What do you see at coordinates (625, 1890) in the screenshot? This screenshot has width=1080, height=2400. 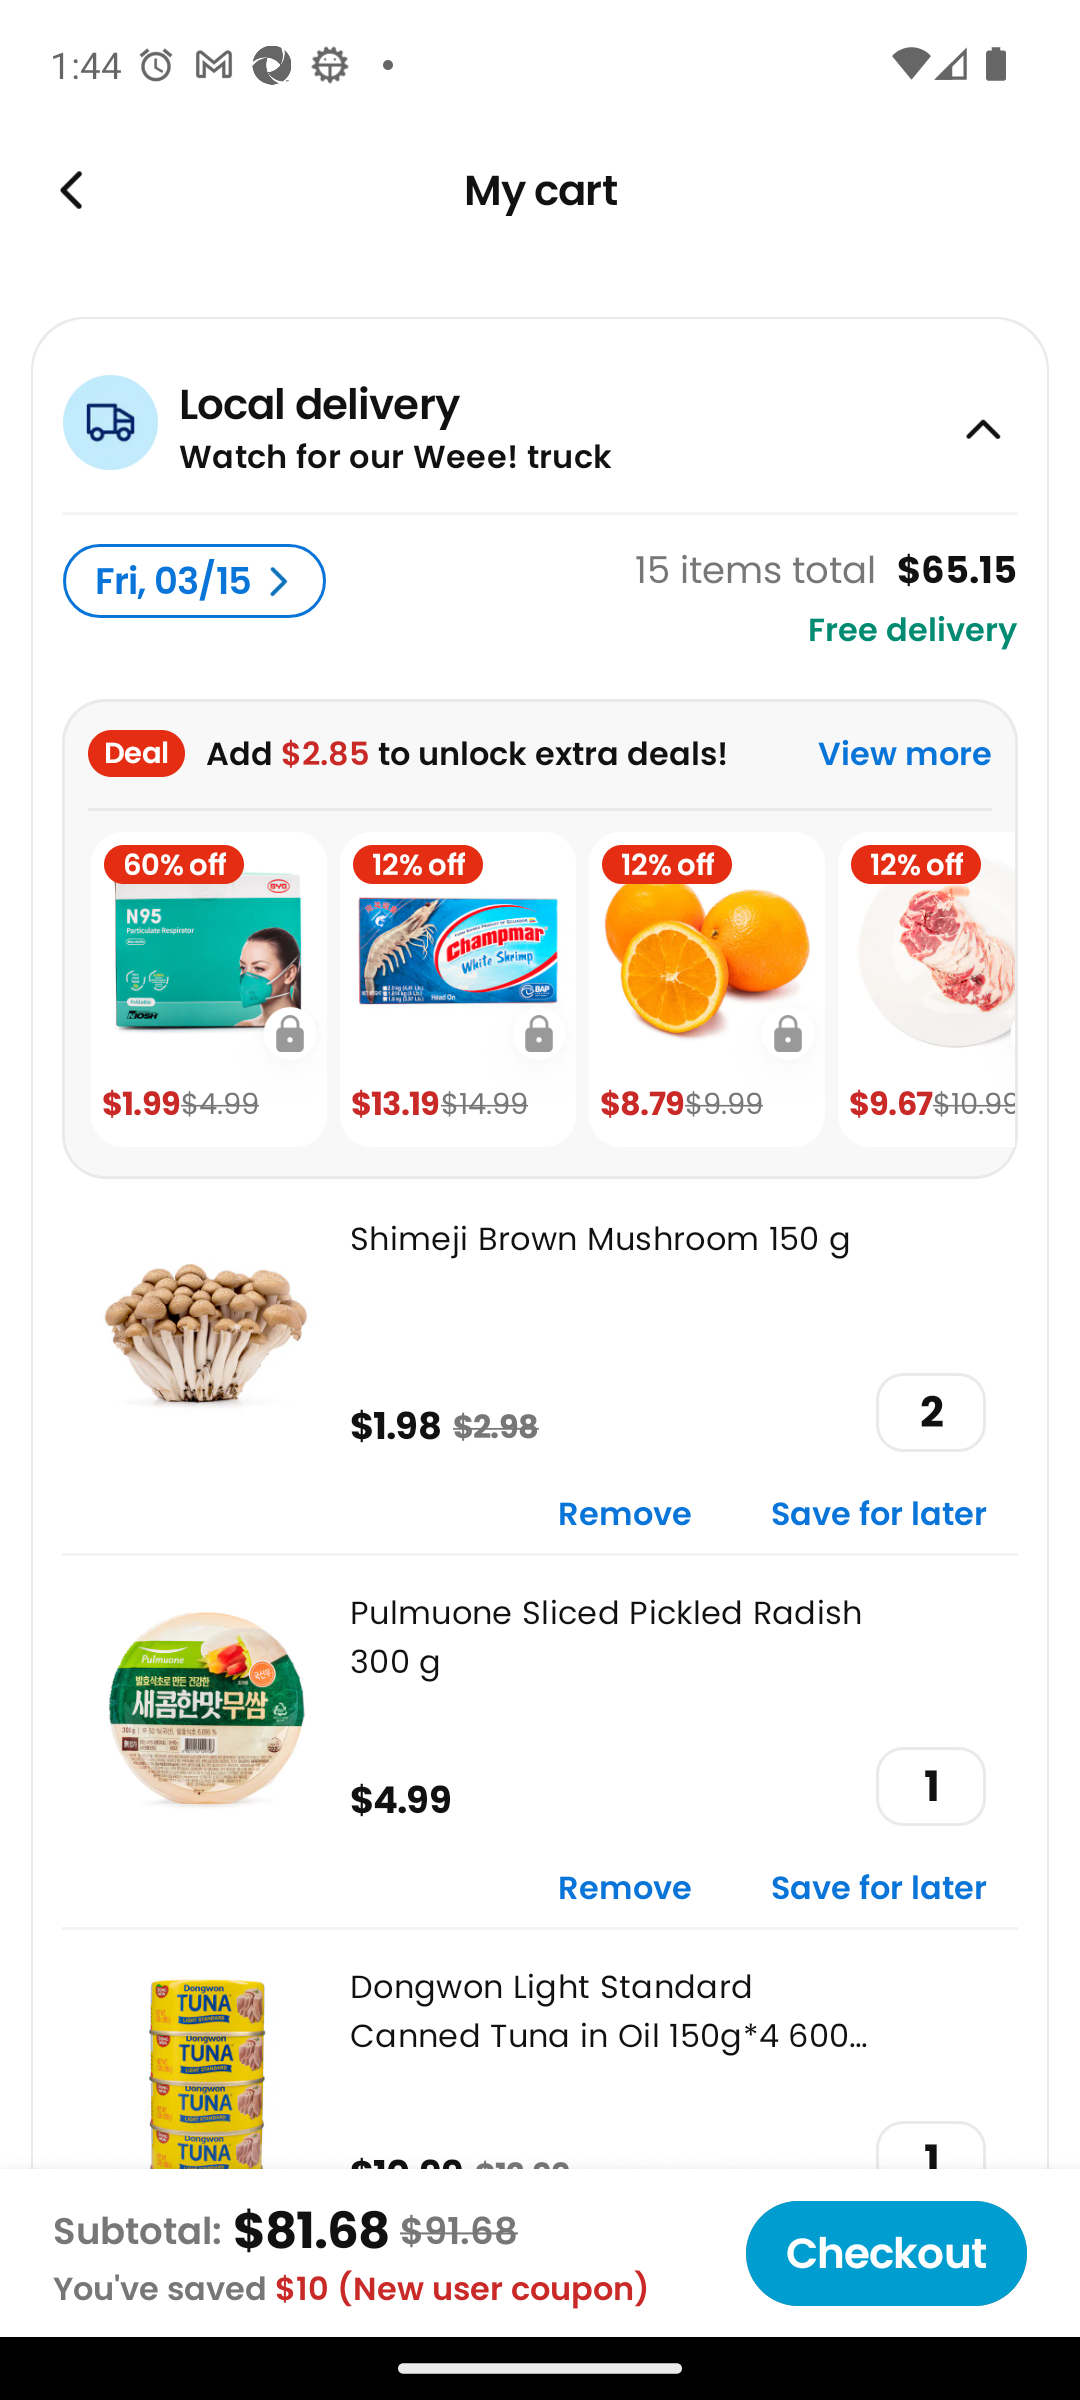 I see `Remove` at bounding box center [625, 1890].